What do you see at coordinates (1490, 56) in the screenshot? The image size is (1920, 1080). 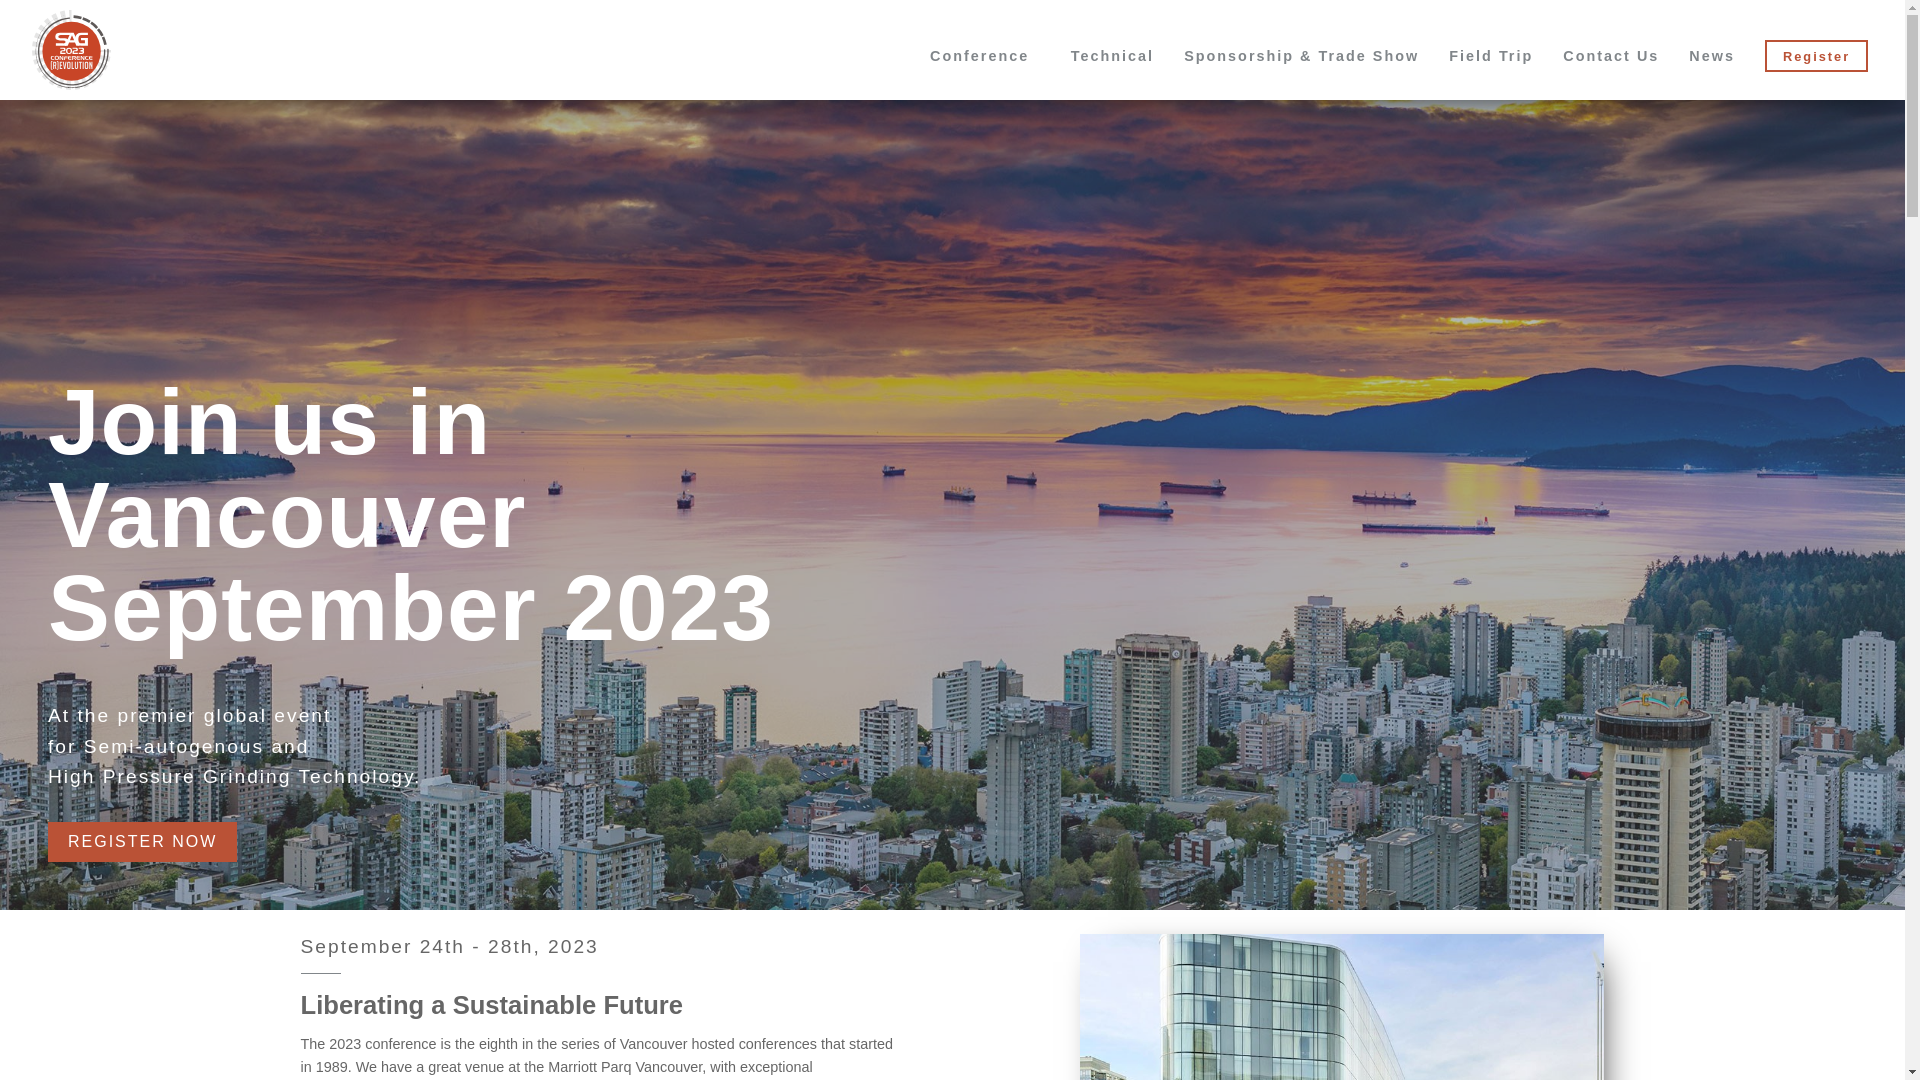 I see `Field Trip` at bounding box center [1490, 56].